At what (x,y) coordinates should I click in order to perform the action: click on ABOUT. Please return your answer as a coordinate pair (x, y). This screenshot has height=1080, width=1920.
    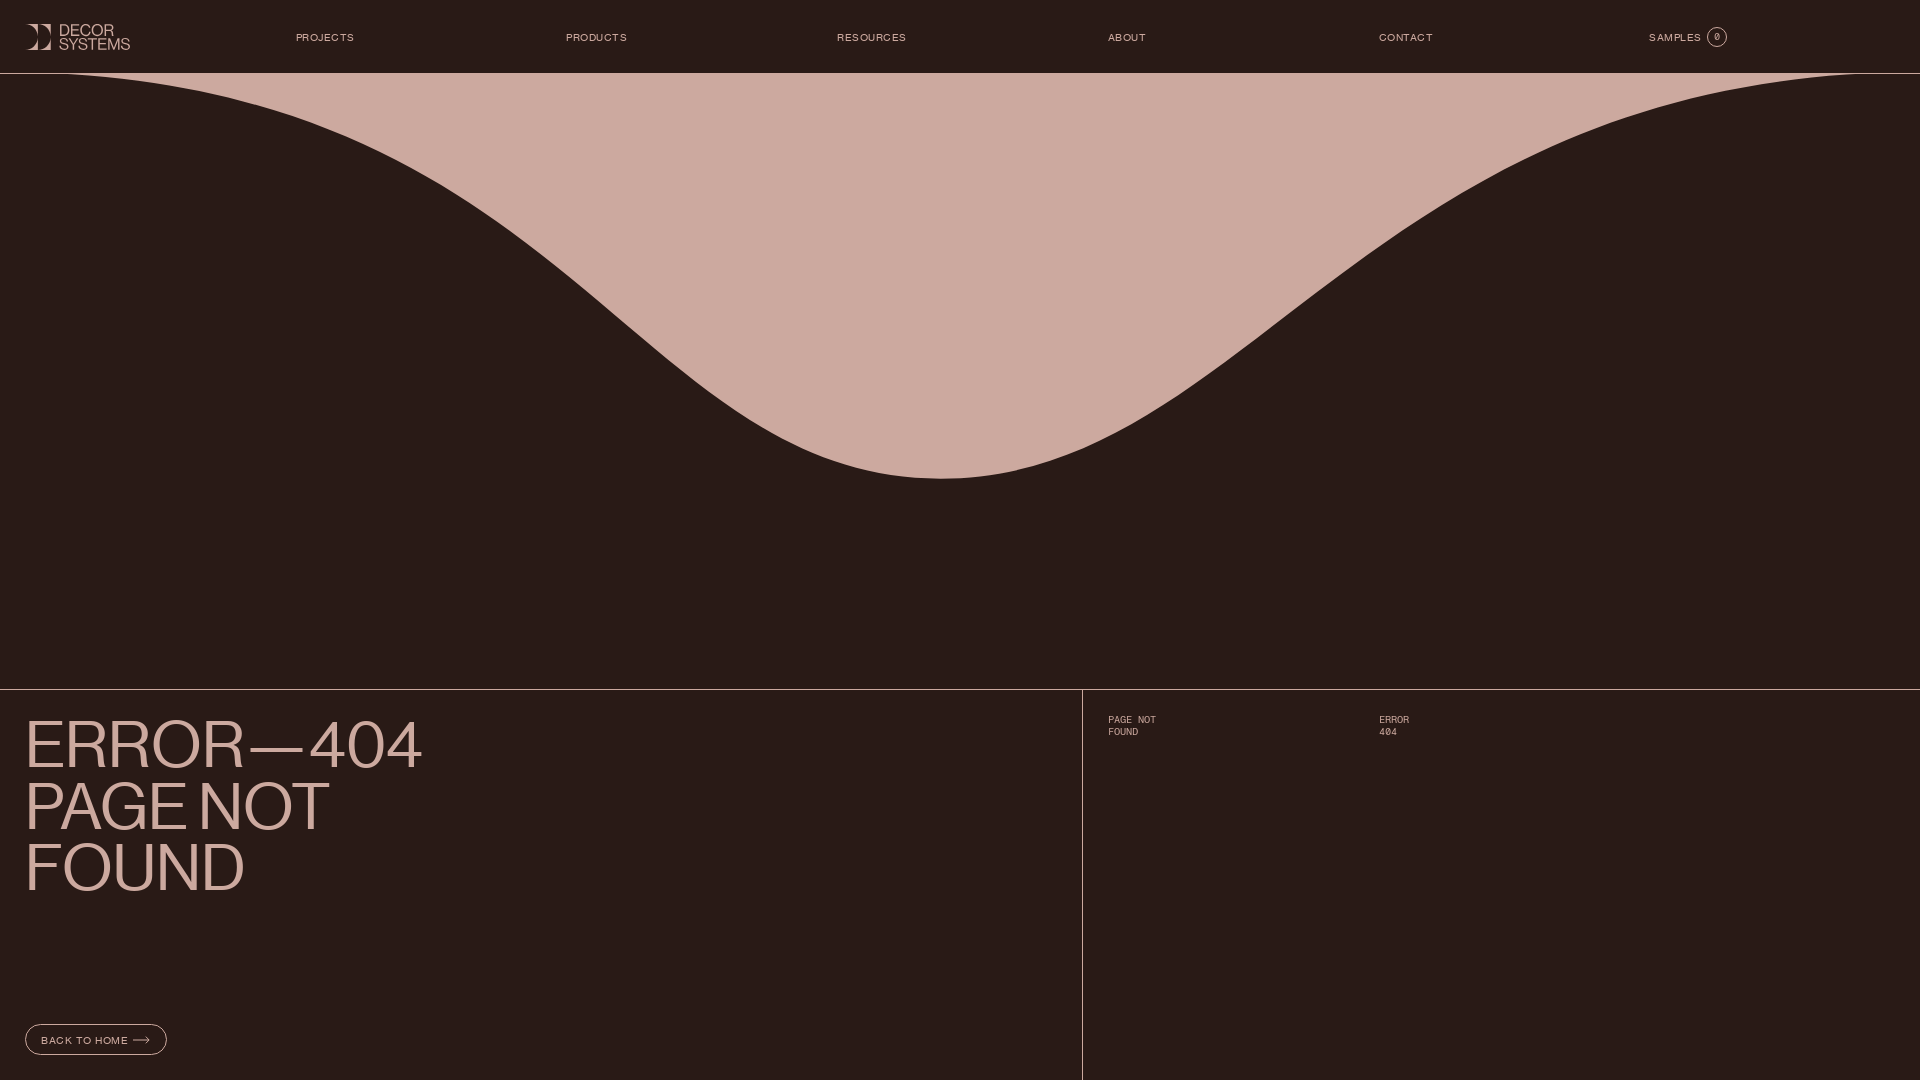
    Looking at the image, I should click on (1128, 37).